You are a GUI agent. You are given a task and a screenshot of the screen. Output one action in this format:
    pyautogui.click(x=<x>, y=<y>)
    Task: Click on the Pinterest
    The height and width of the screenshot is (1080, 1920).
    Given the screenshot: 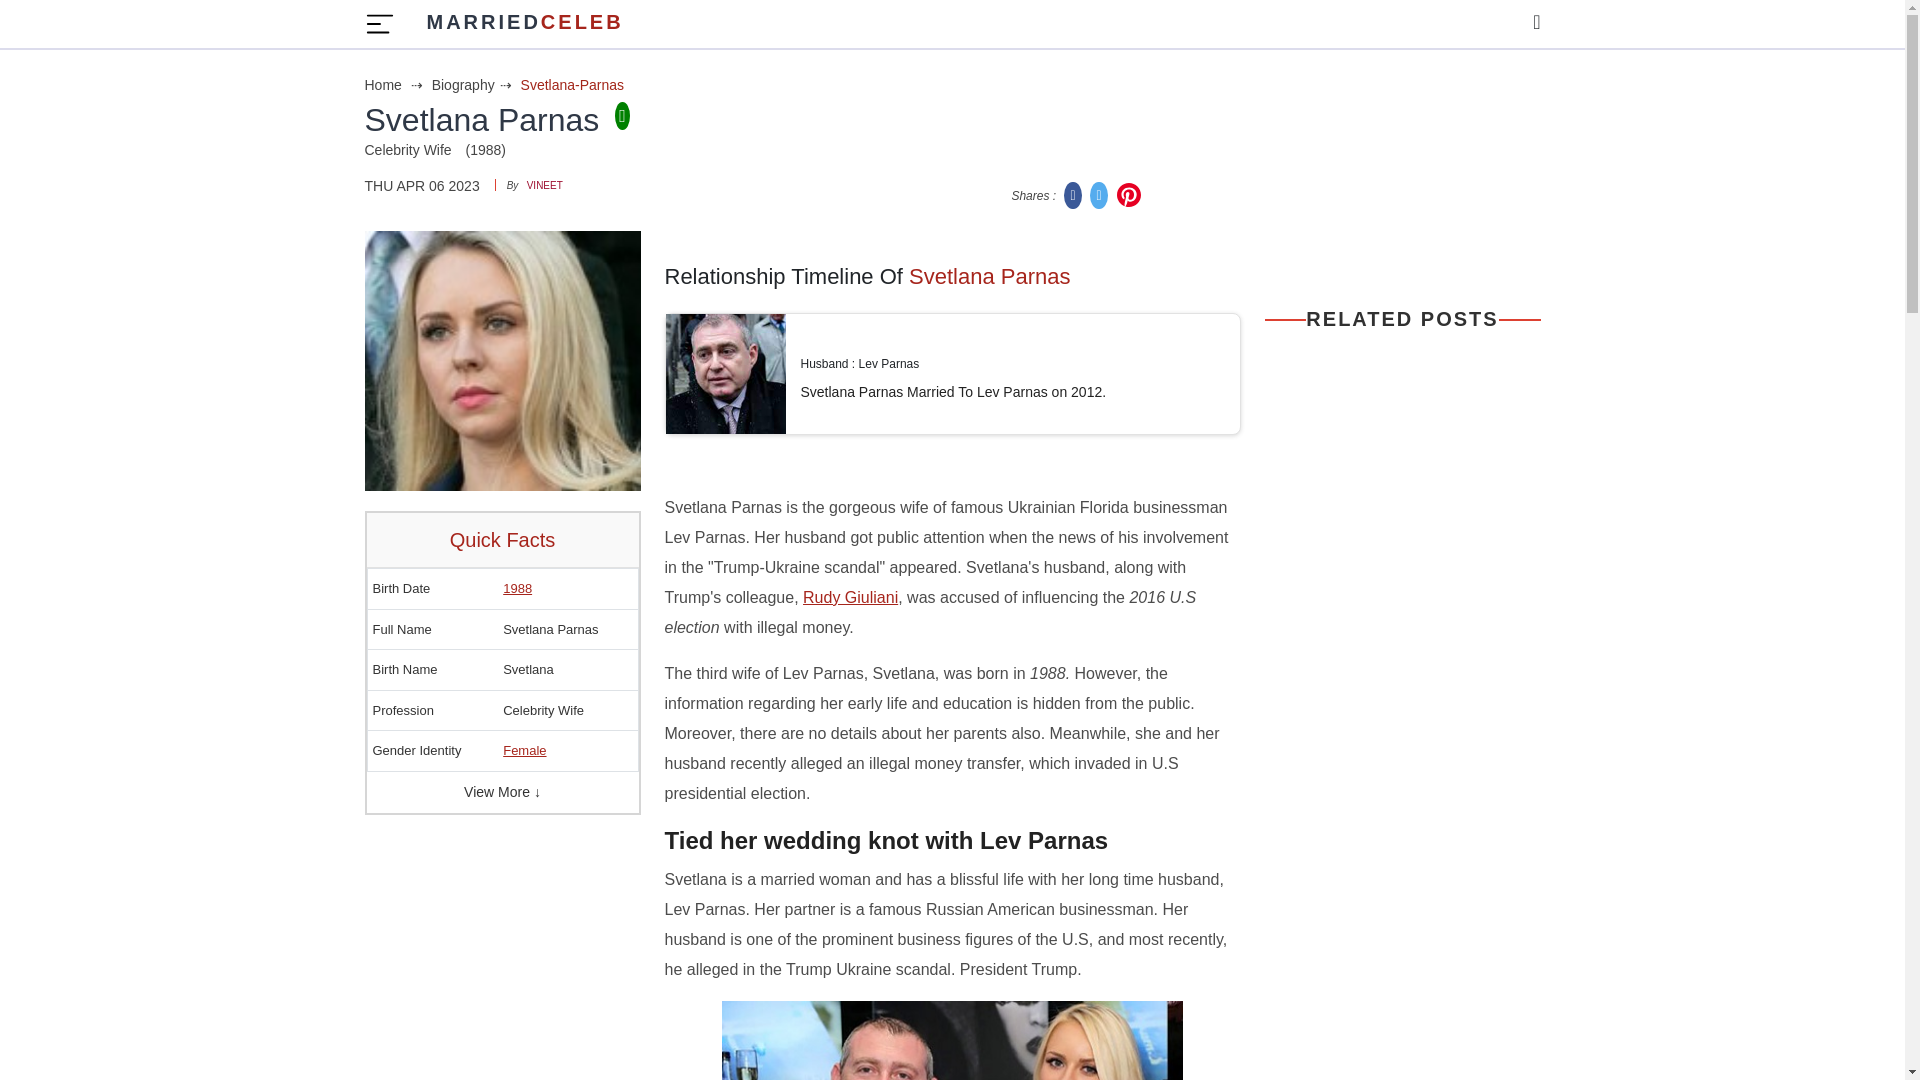 What is the action you would take?
    pyautogui.click(x=1100, y=194)
    